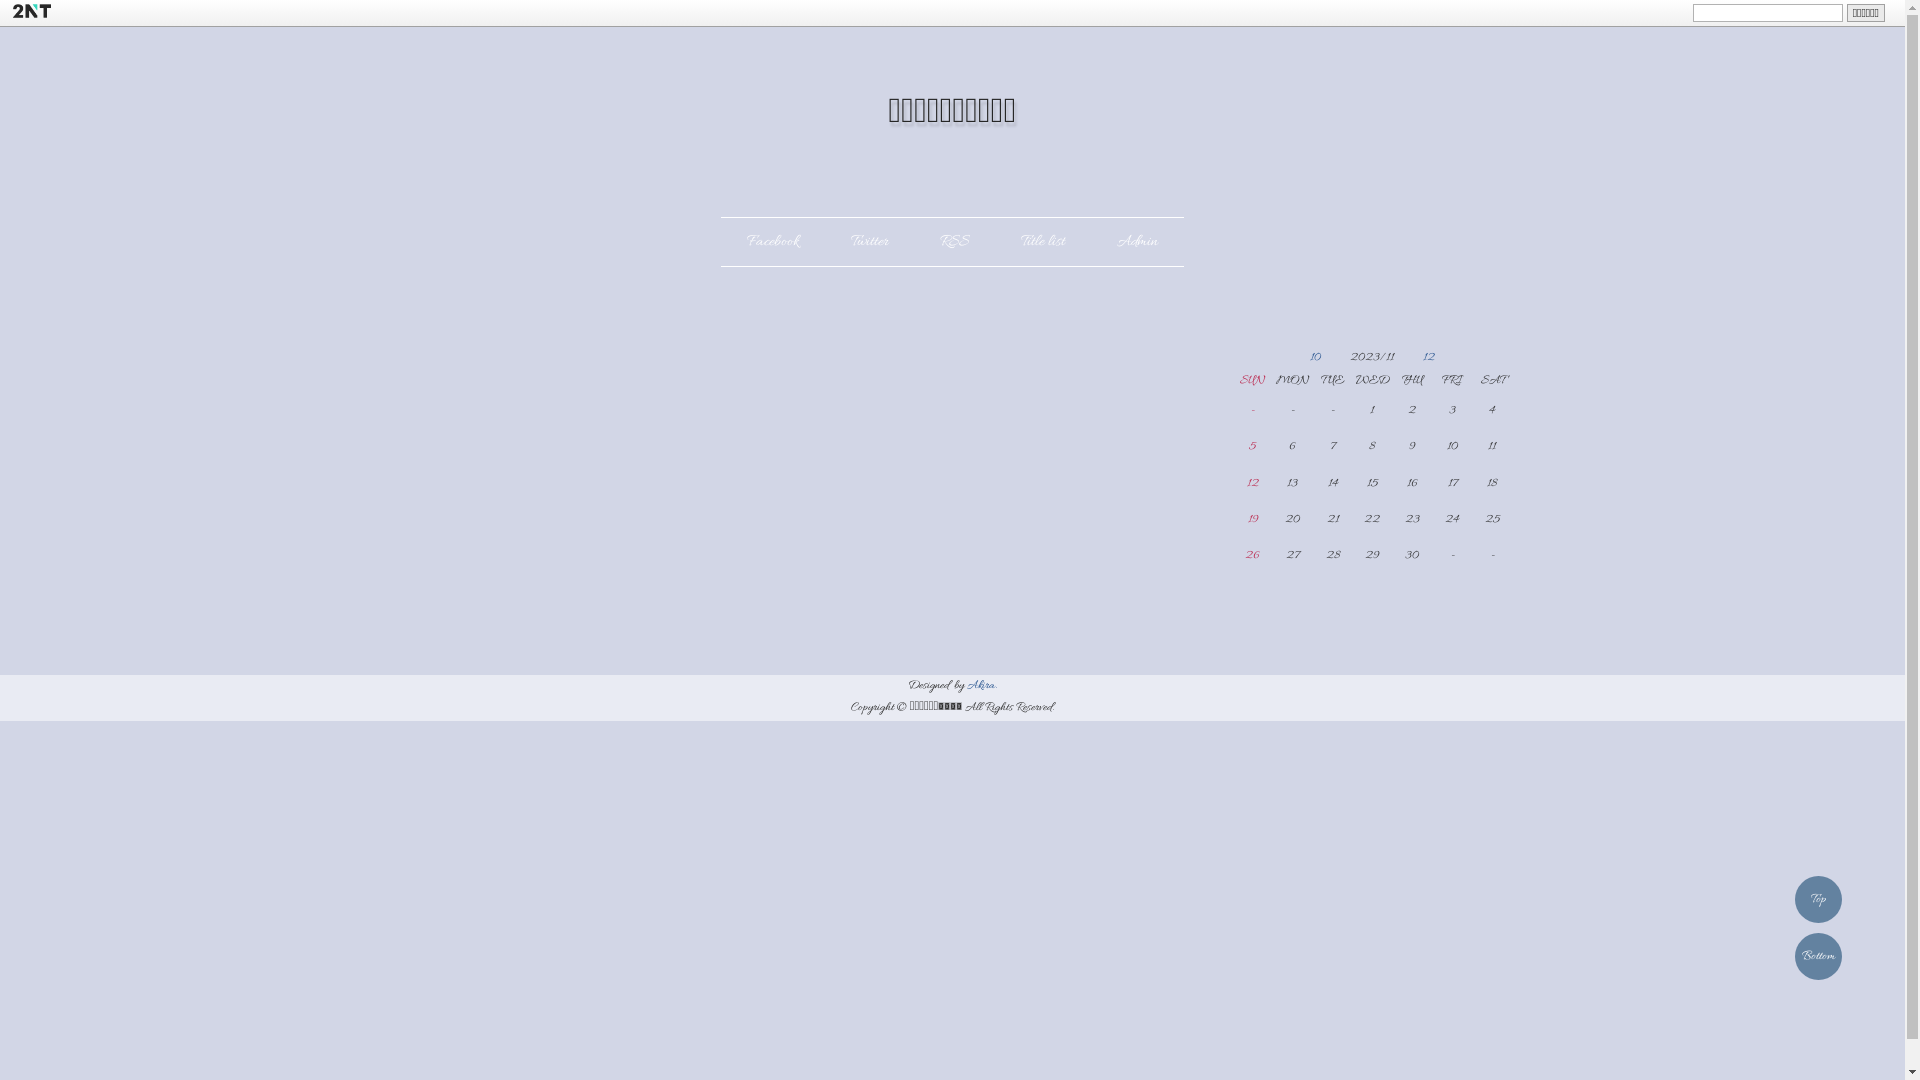  Describe the element at coordinates (982, 686) in the screenshot. I see `Akira.` at that location.